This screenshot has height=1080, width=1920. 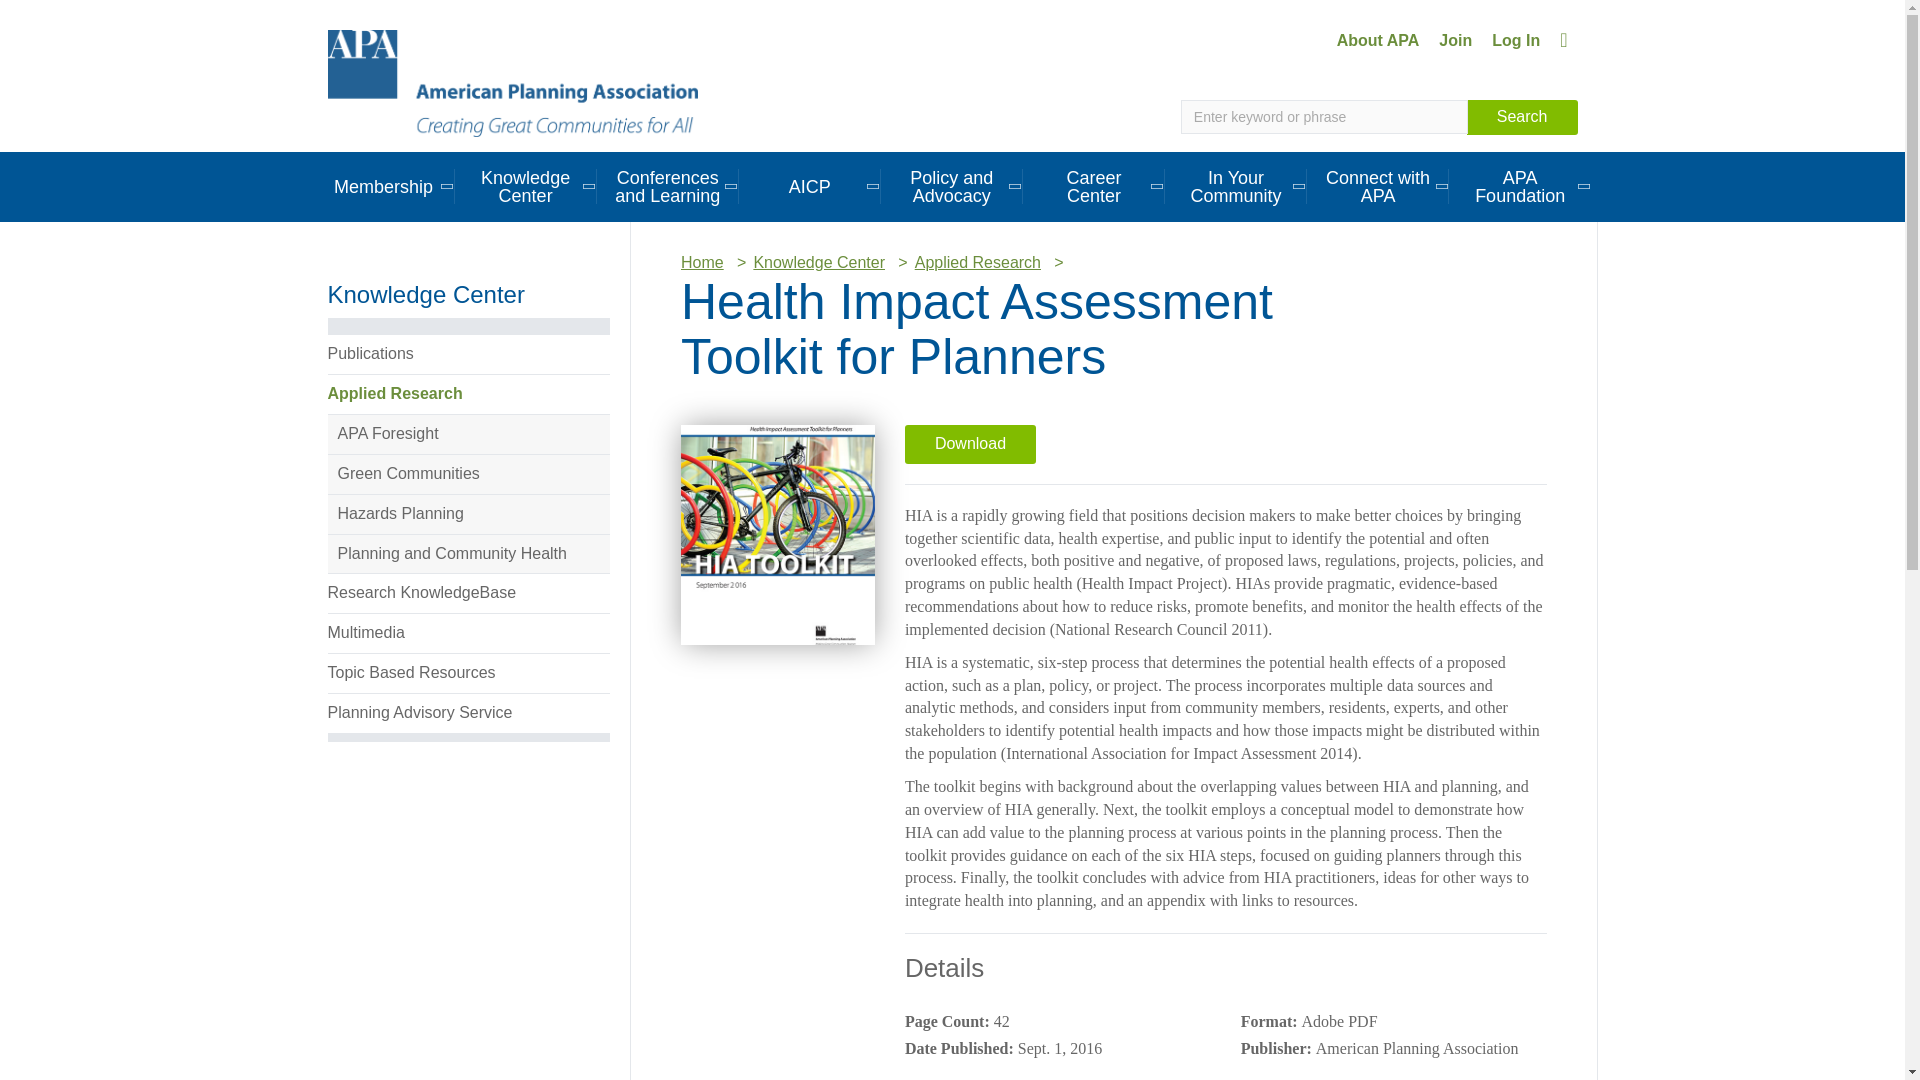 I want to click on About APA, so click(x=1378, y=40).